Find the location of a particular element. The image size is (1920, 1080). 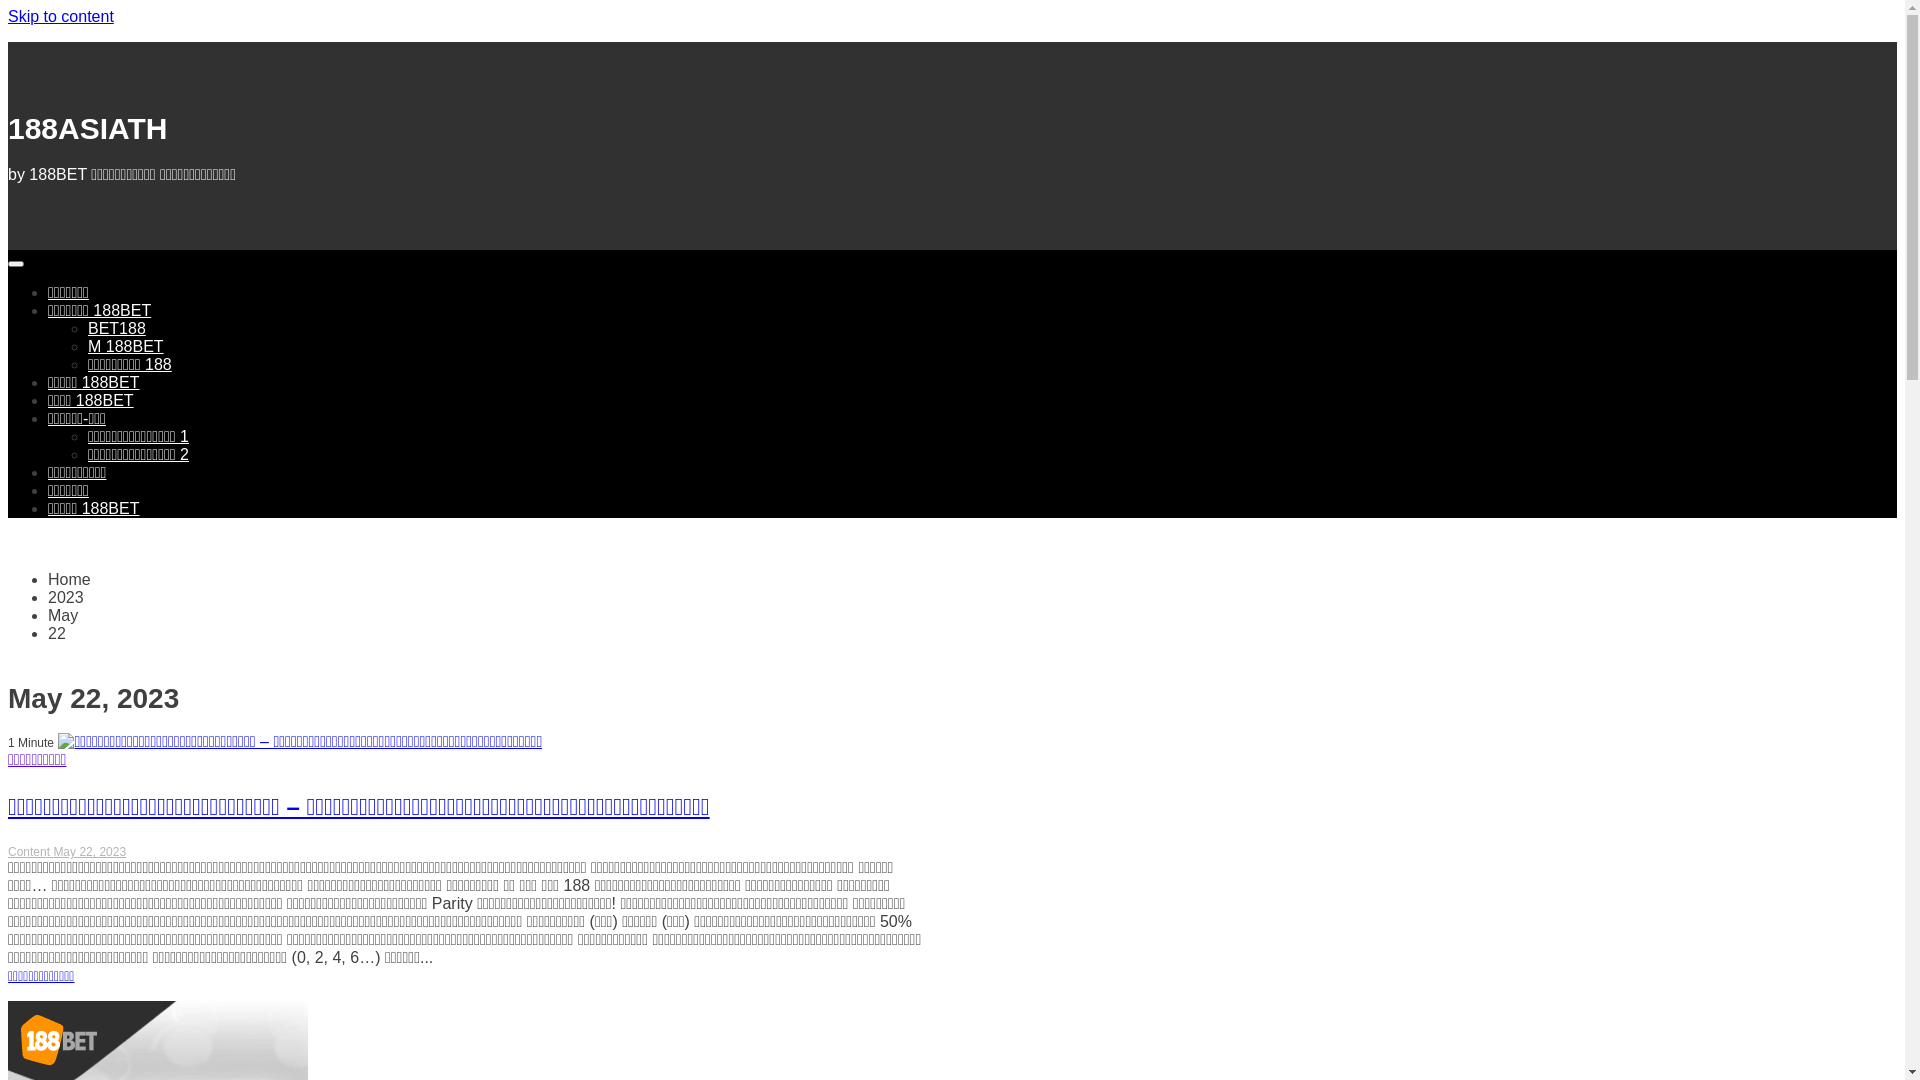

May 22, 2023 is located at coordinates (90, 852).